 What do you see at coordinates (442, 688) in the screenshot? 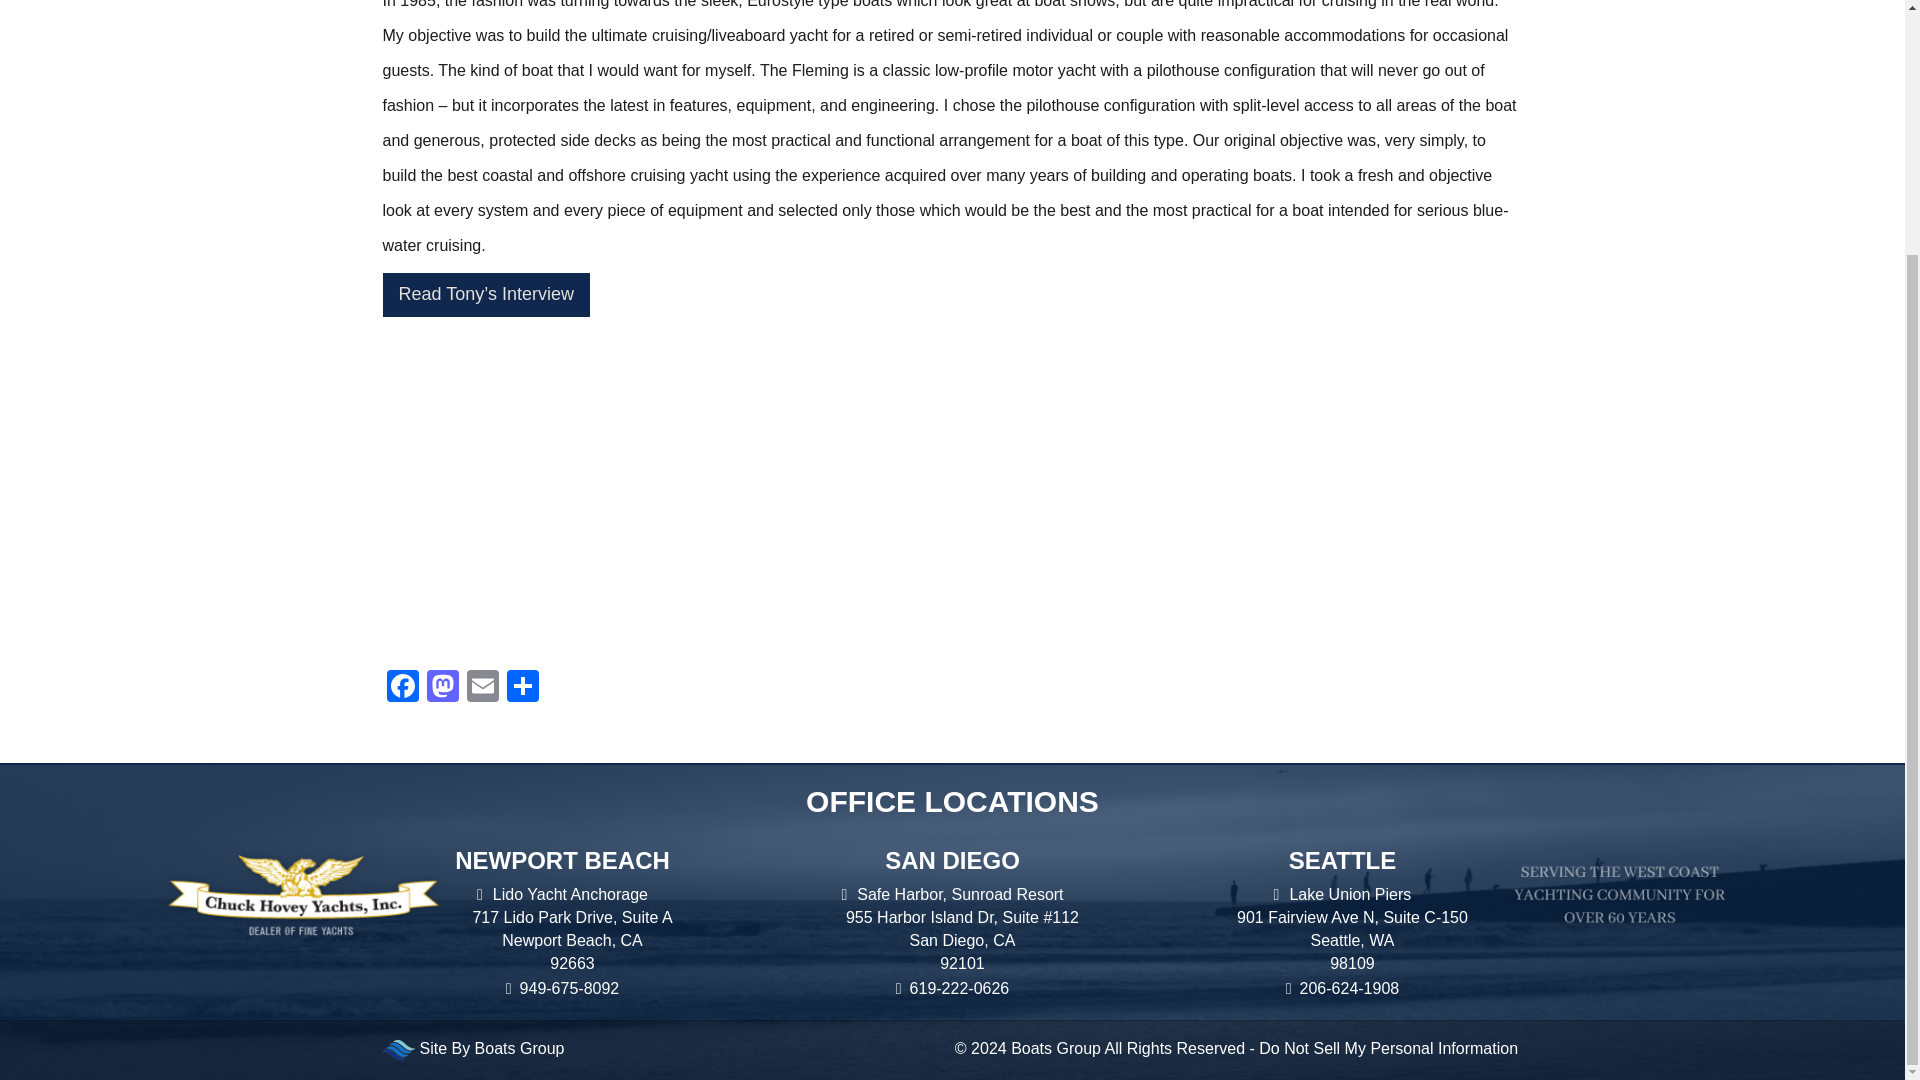
I see `Mastodon` at bounding box center [442, 688].